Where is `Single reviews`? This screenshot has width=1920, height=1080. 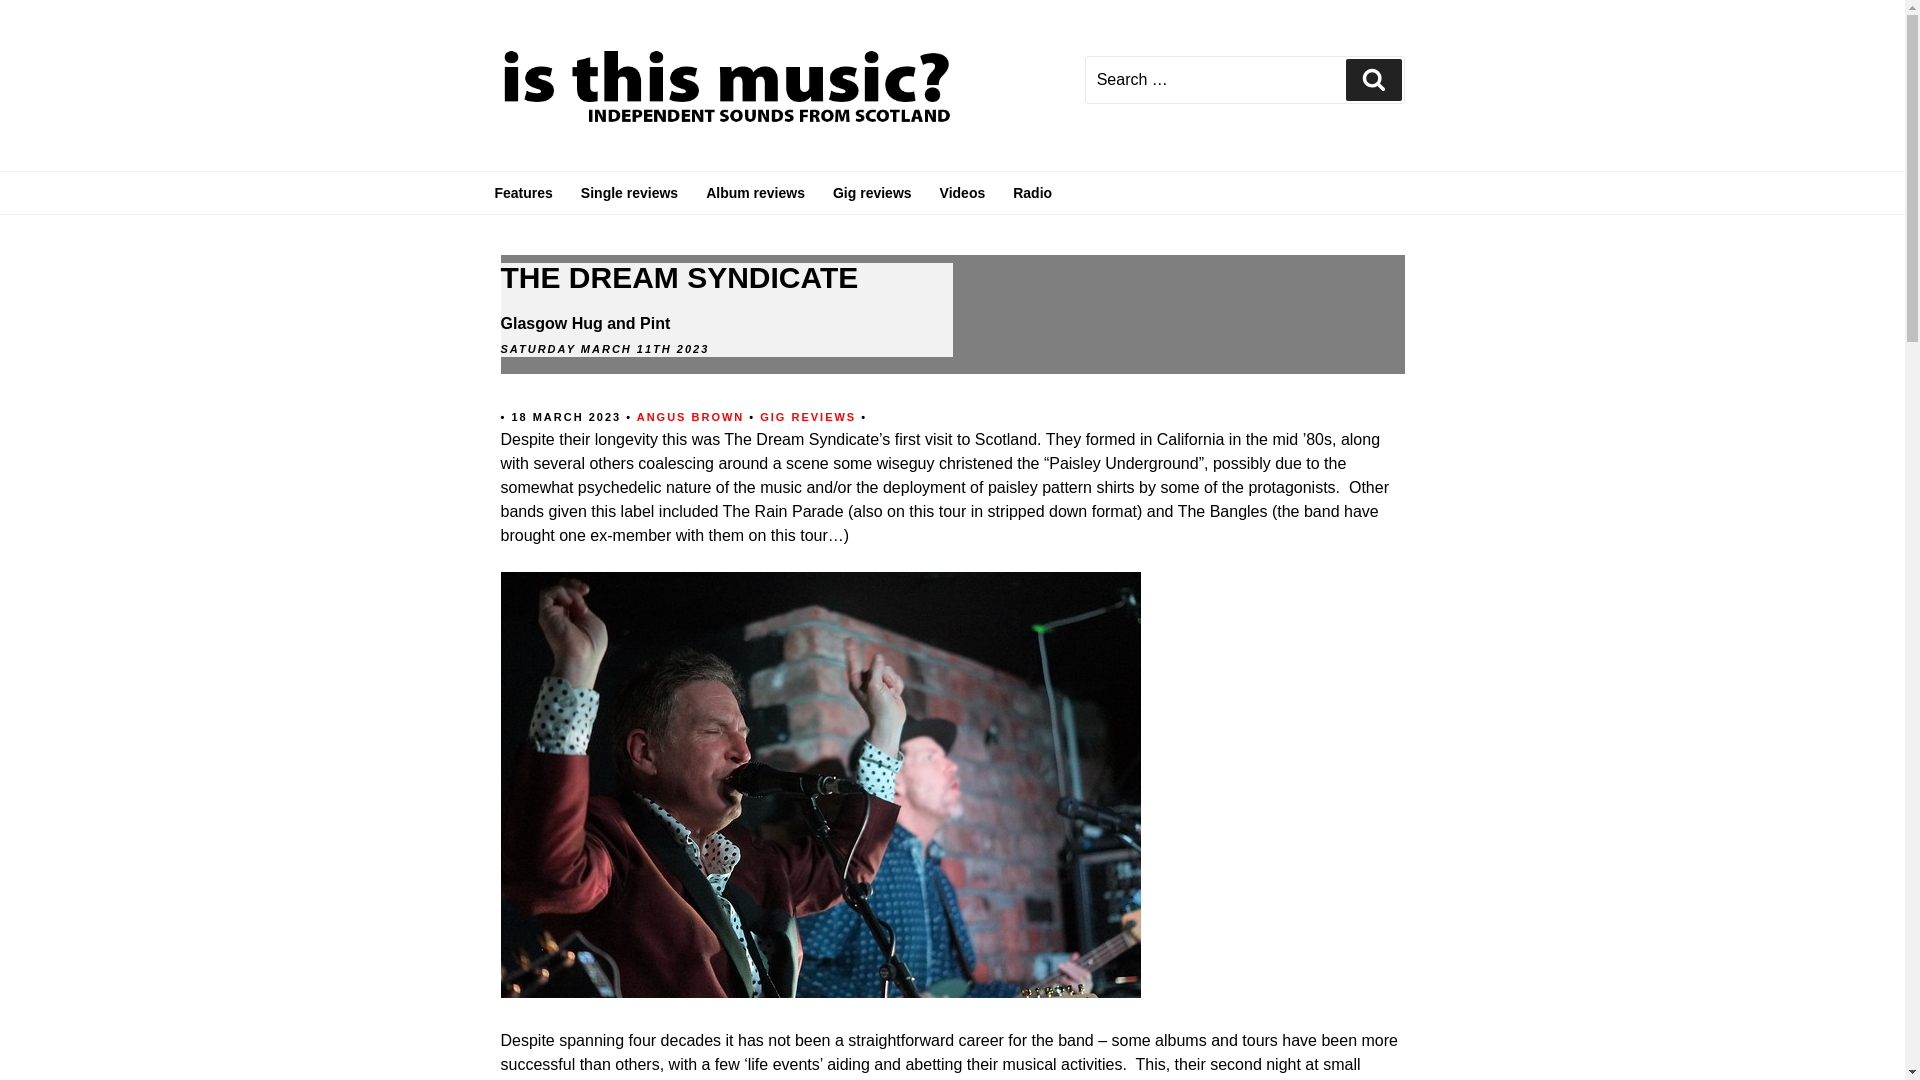
Single reviews is located at coordinates (628, 192).